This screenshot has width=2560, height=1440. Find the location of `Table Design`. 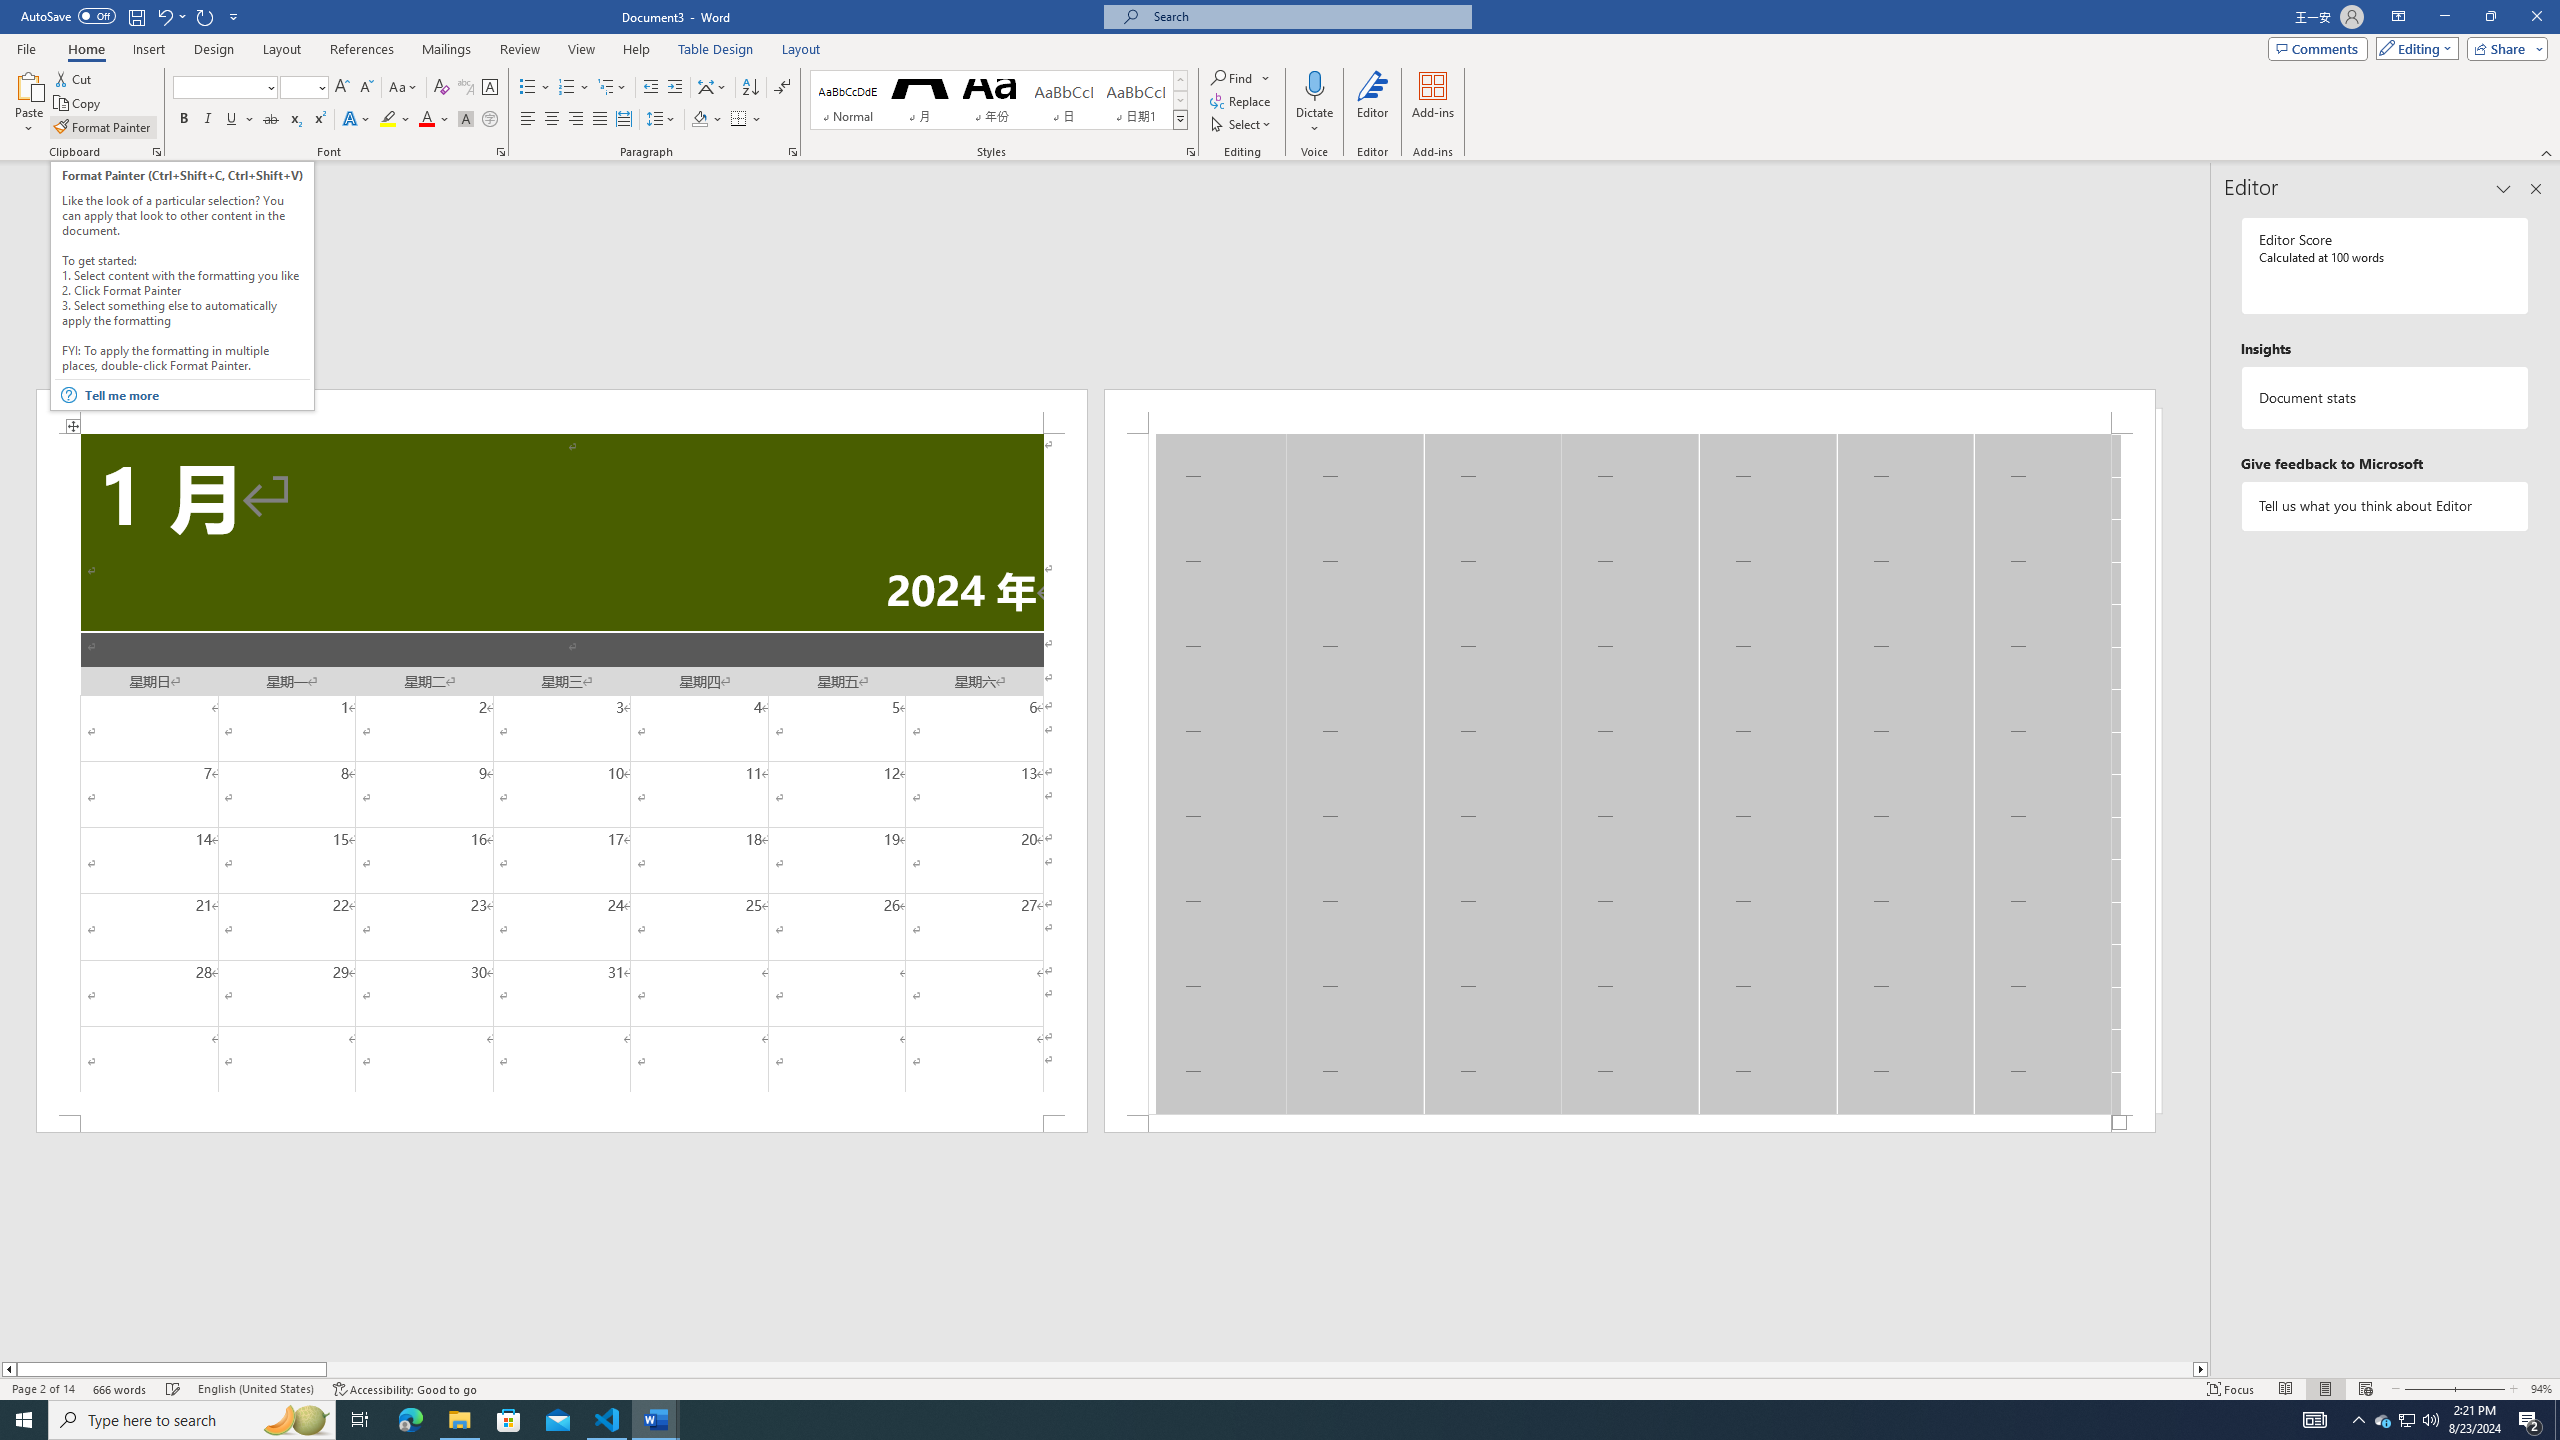

Table Design is located at coordinates (716, 49).